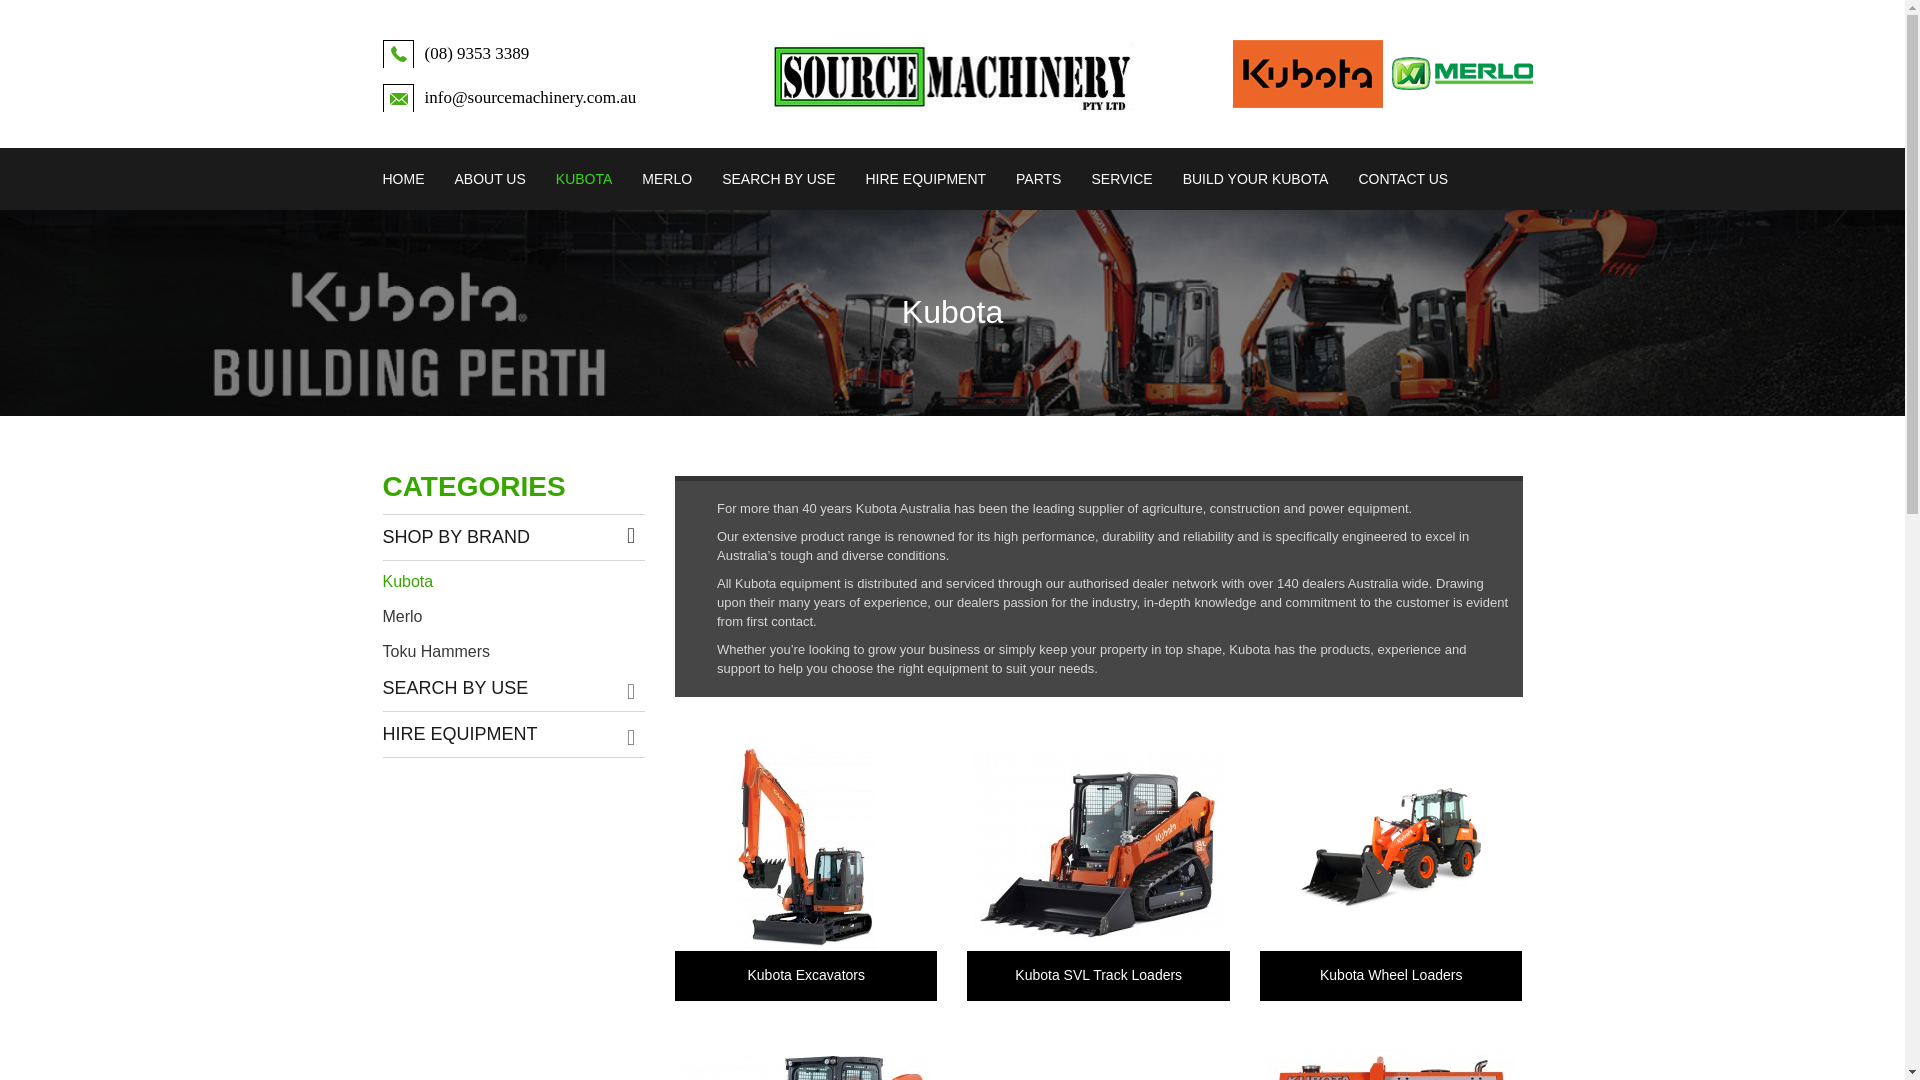  I want to click on Search by Use, so click(778, 178).